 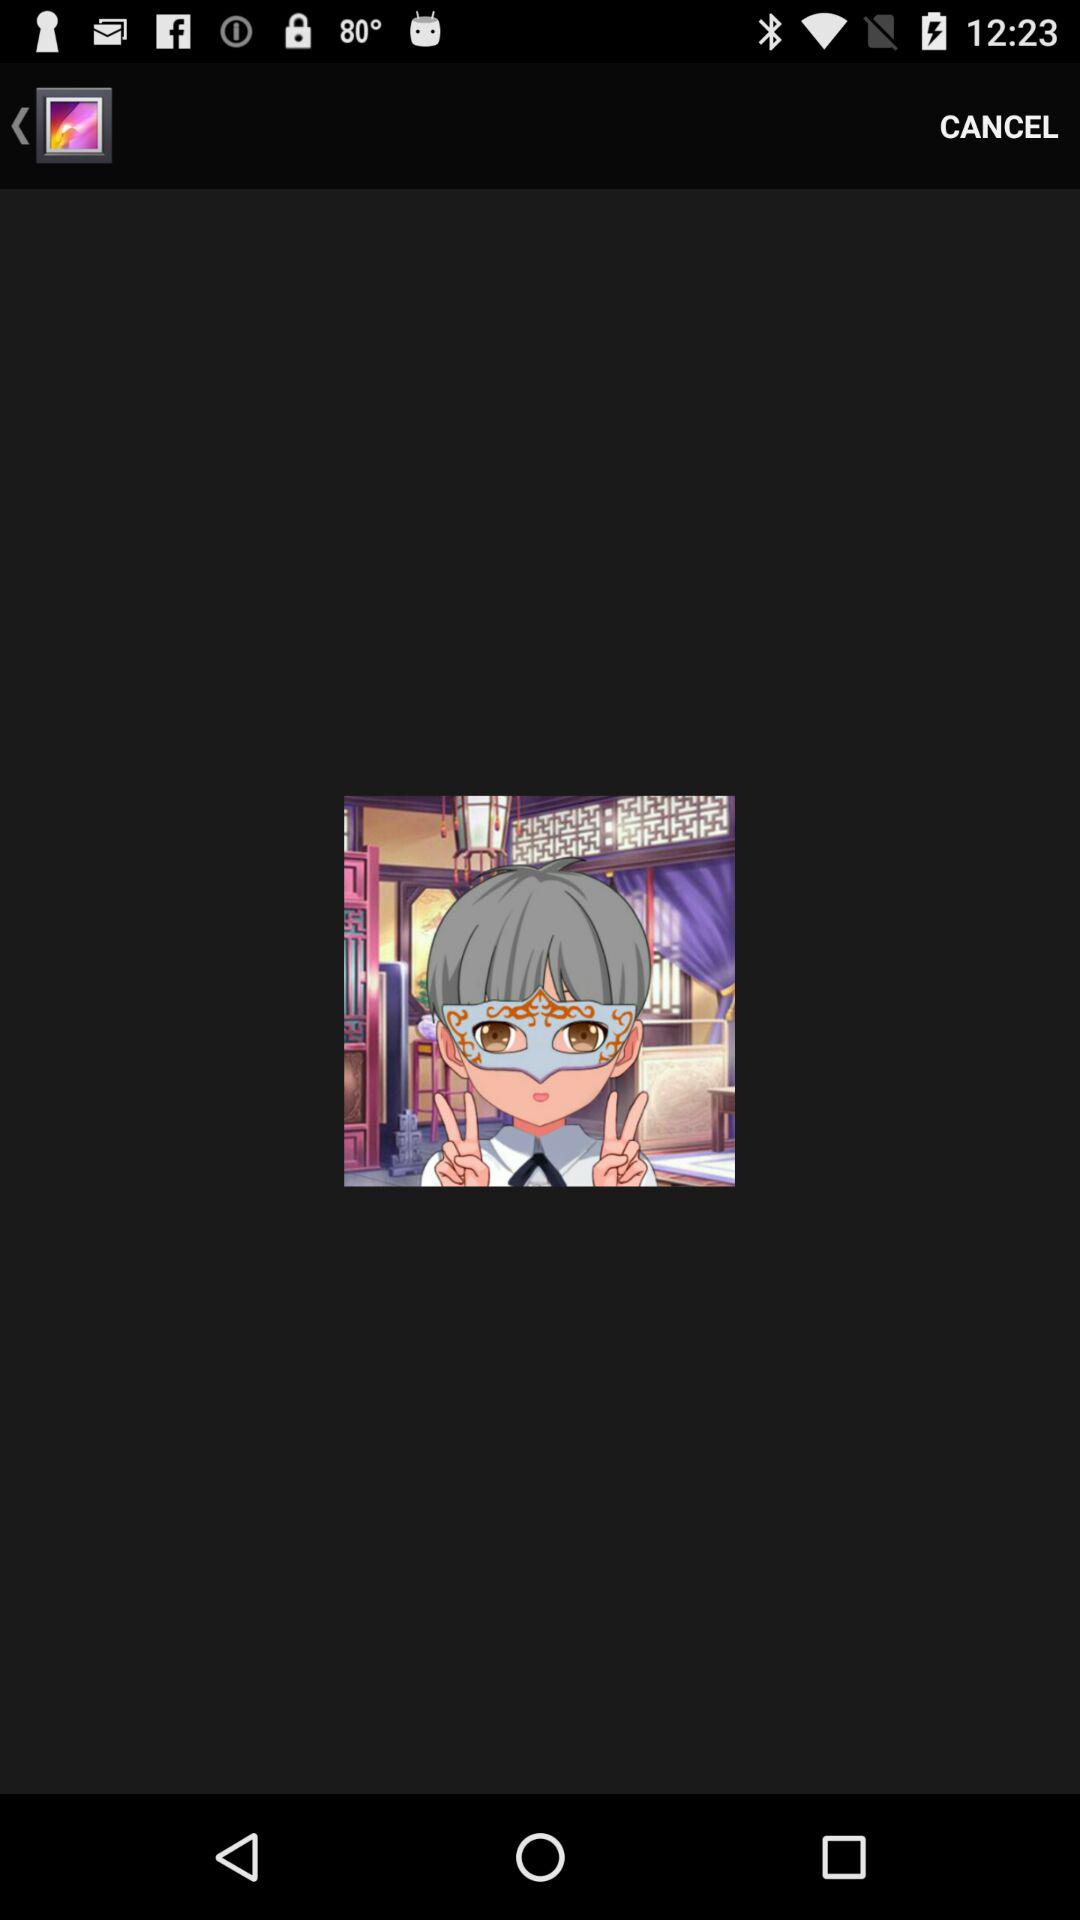 I want to click on select cancel item, so click(x=999, y=126).